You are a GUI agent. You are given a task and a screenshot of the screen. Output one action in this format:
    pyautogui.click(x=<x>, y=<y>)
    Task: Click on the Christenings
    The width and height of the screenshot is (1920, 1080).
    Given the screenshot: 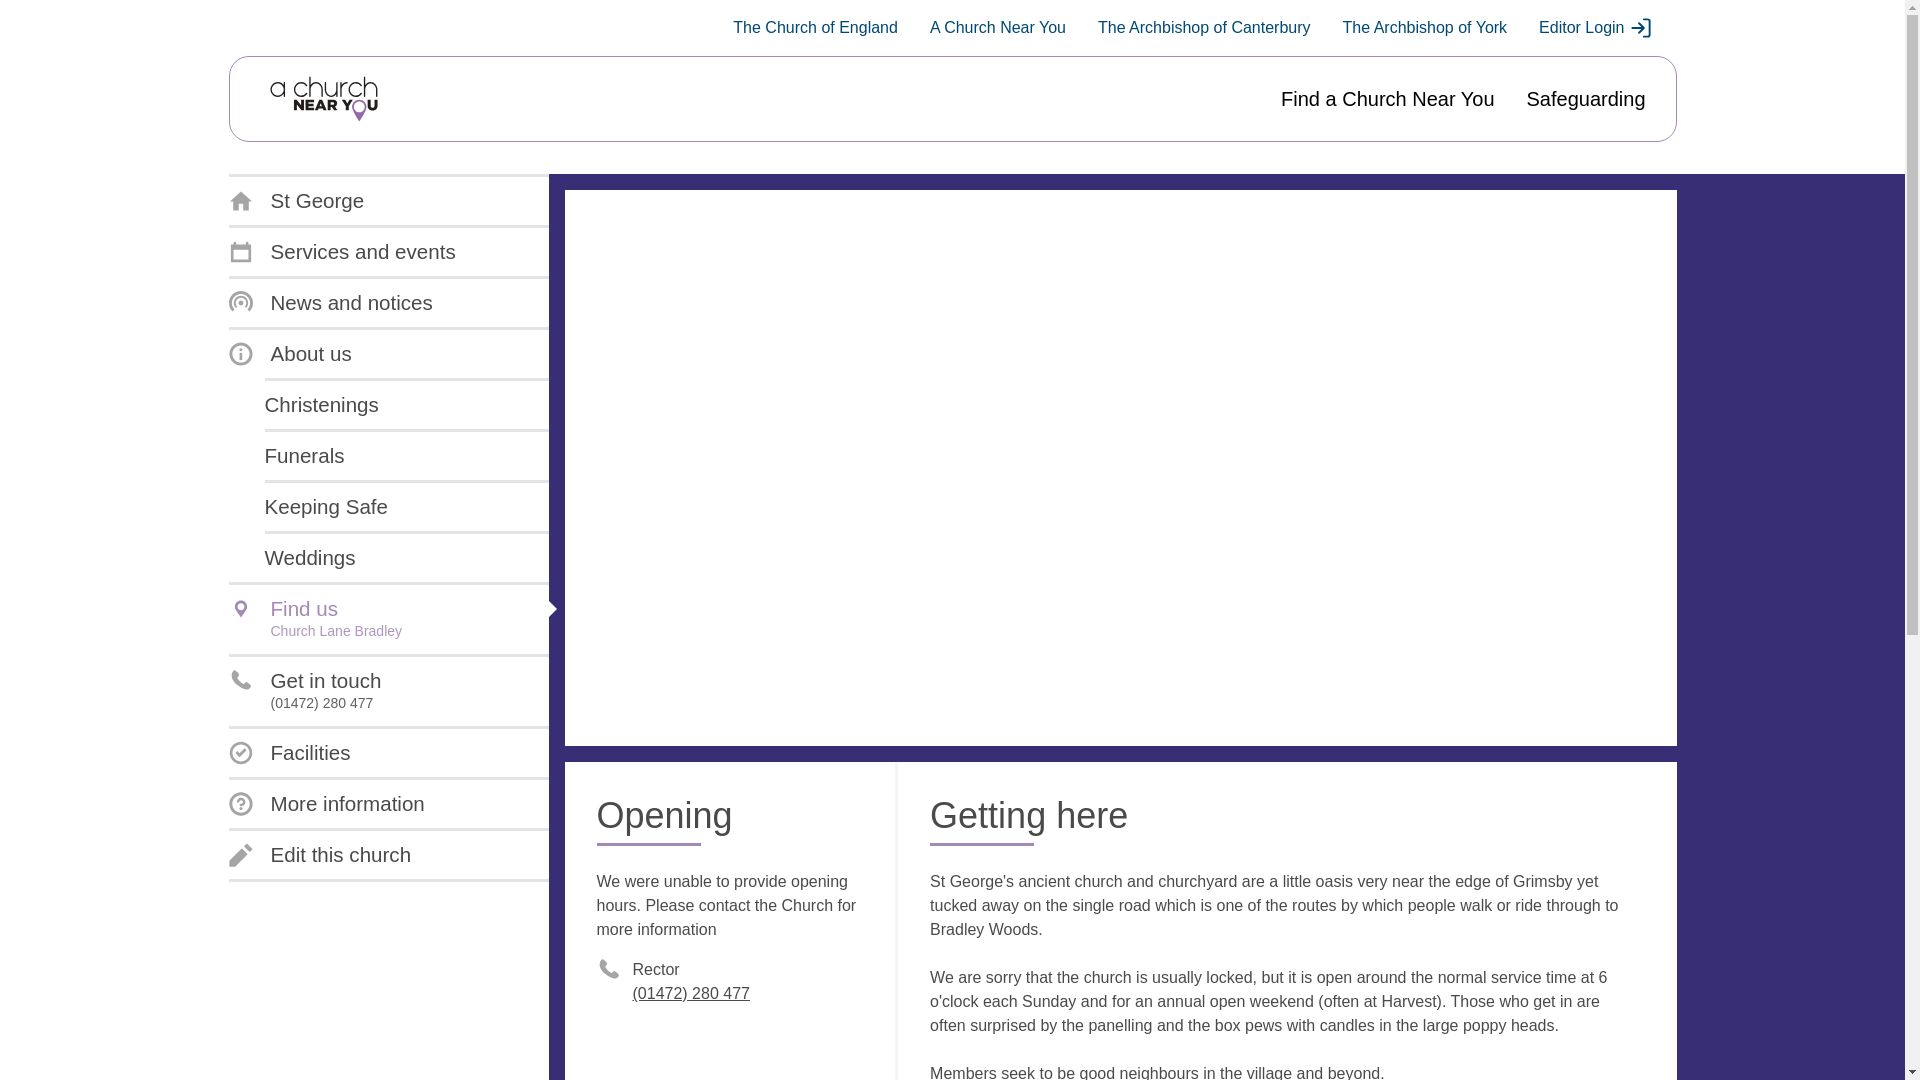 What is the action you would take?
    pyautogui.click(x=321, y=404)
    